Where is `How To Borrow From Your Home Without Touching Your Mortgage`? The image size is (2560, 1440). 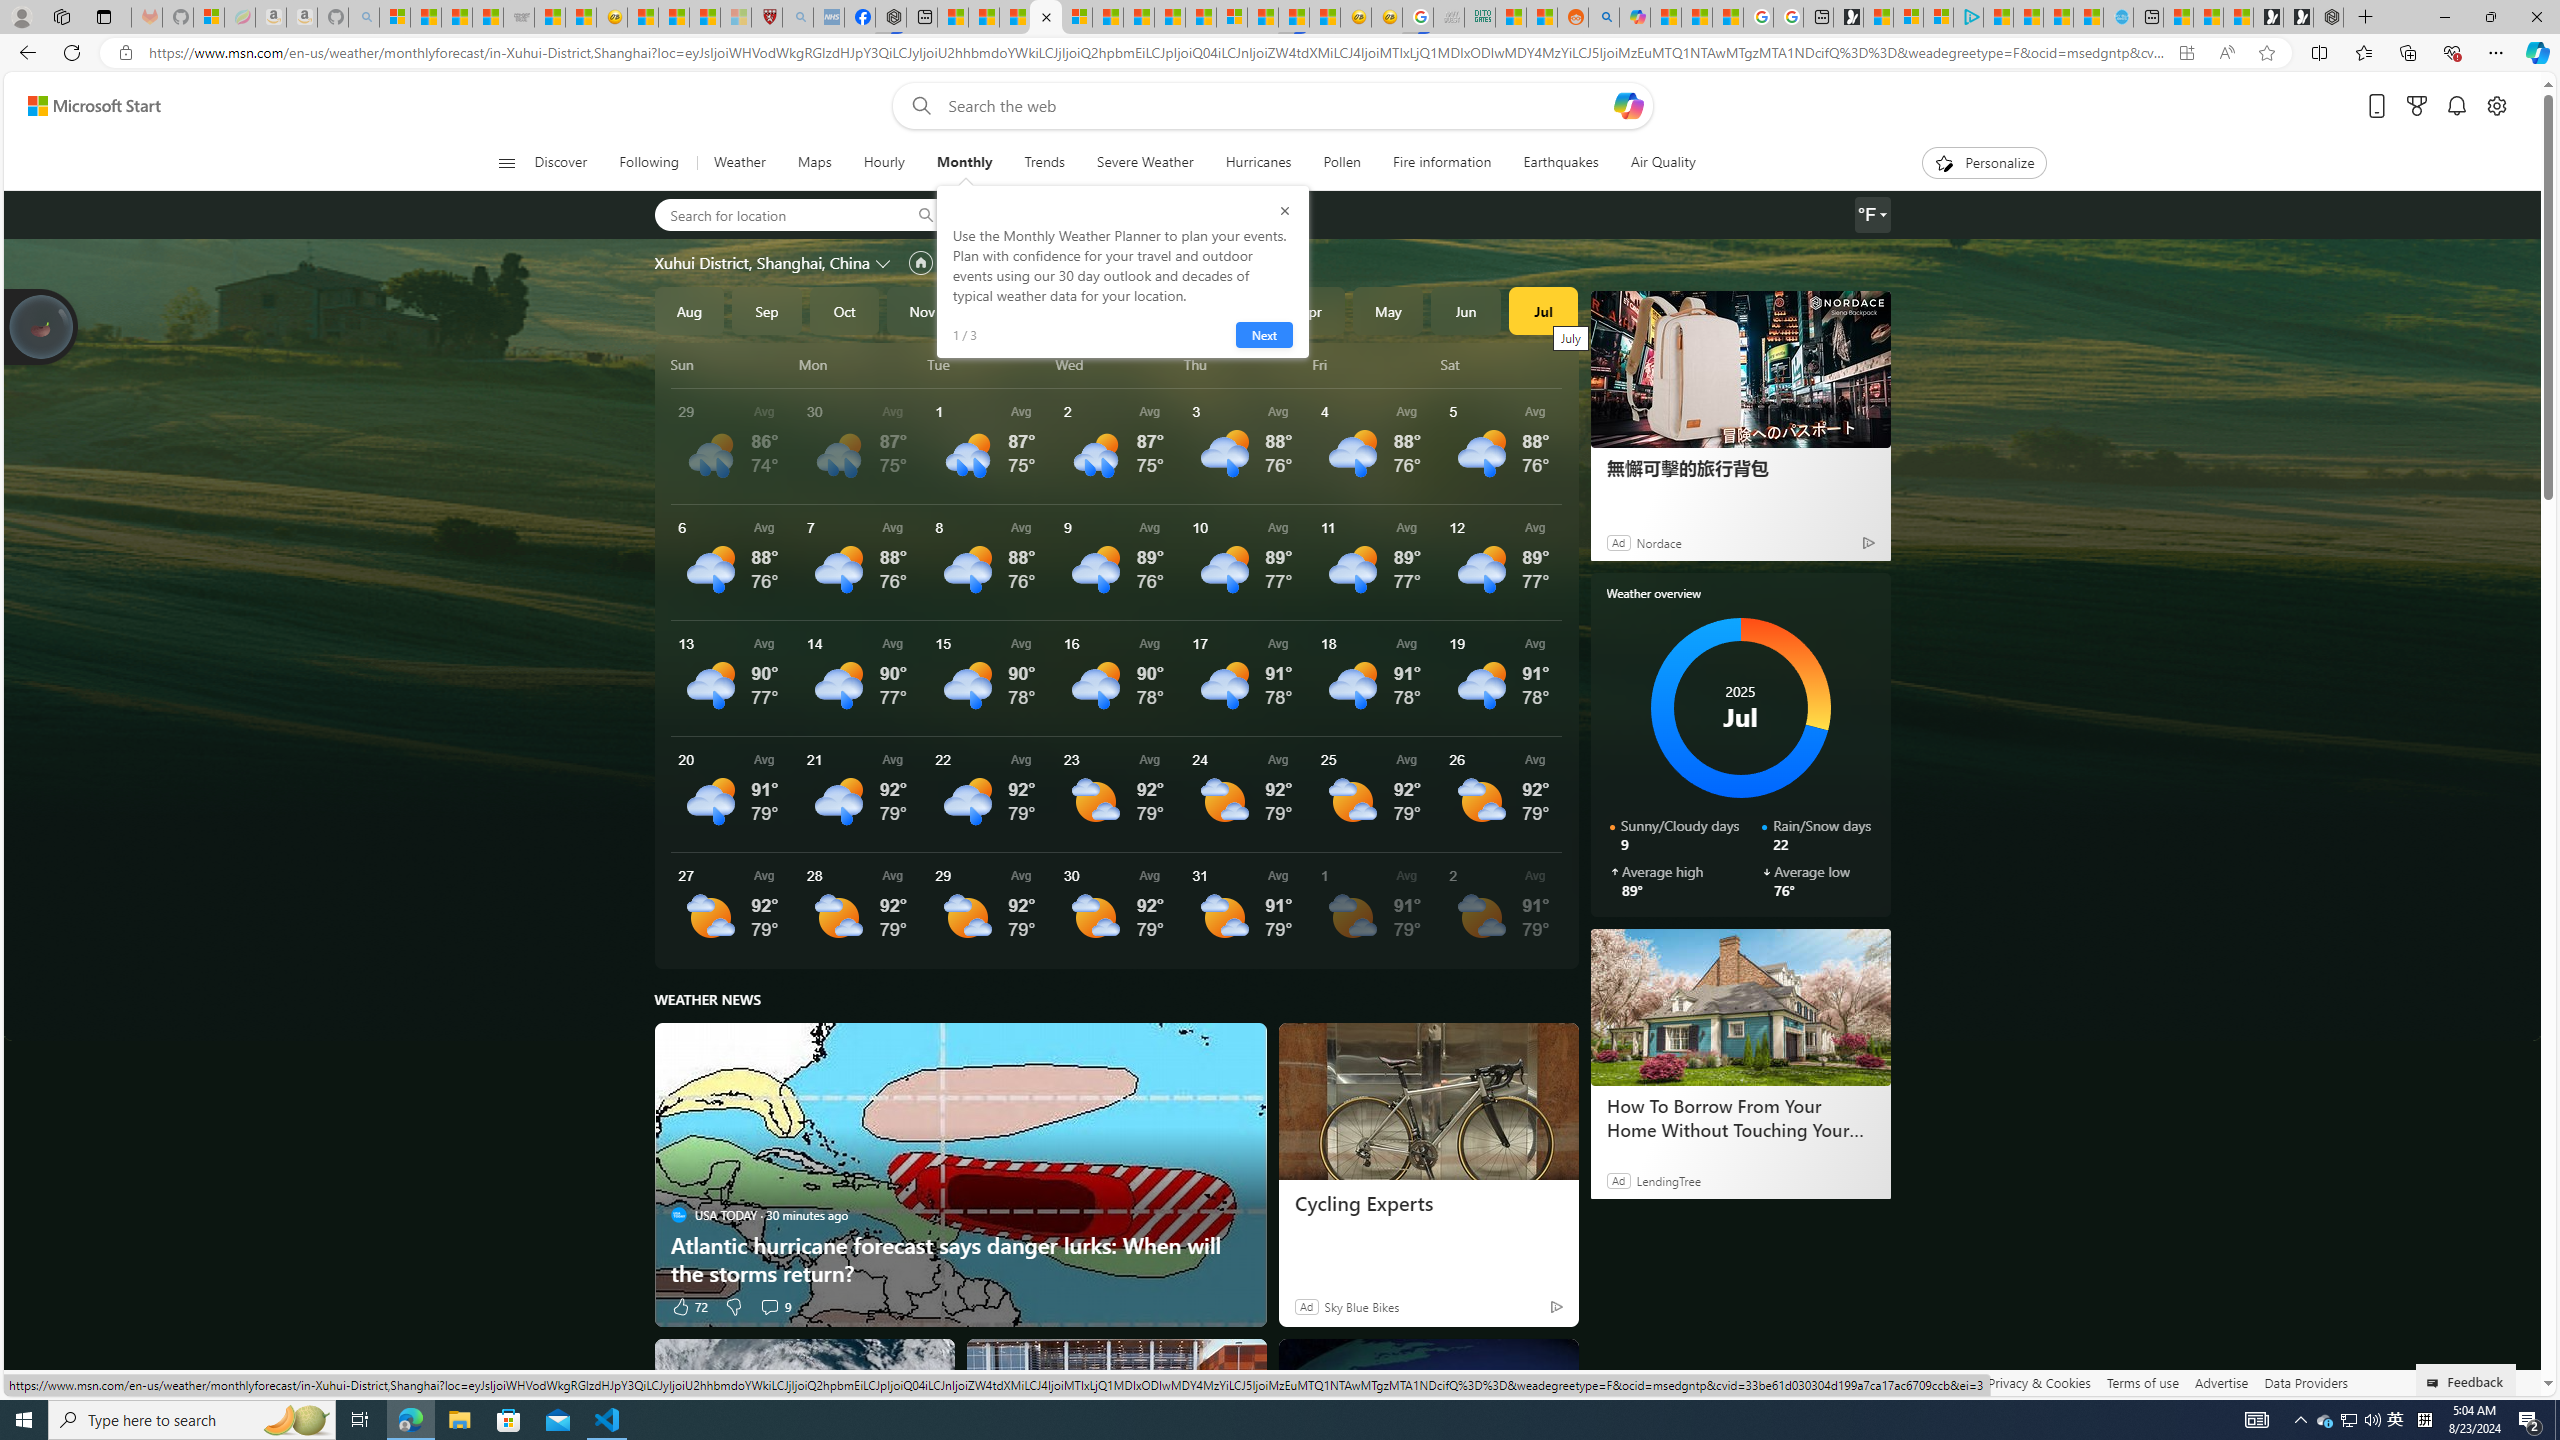
How To Borrow From Your Home Without Touching Your Mortgage is located at coordinates (1740, 1006).